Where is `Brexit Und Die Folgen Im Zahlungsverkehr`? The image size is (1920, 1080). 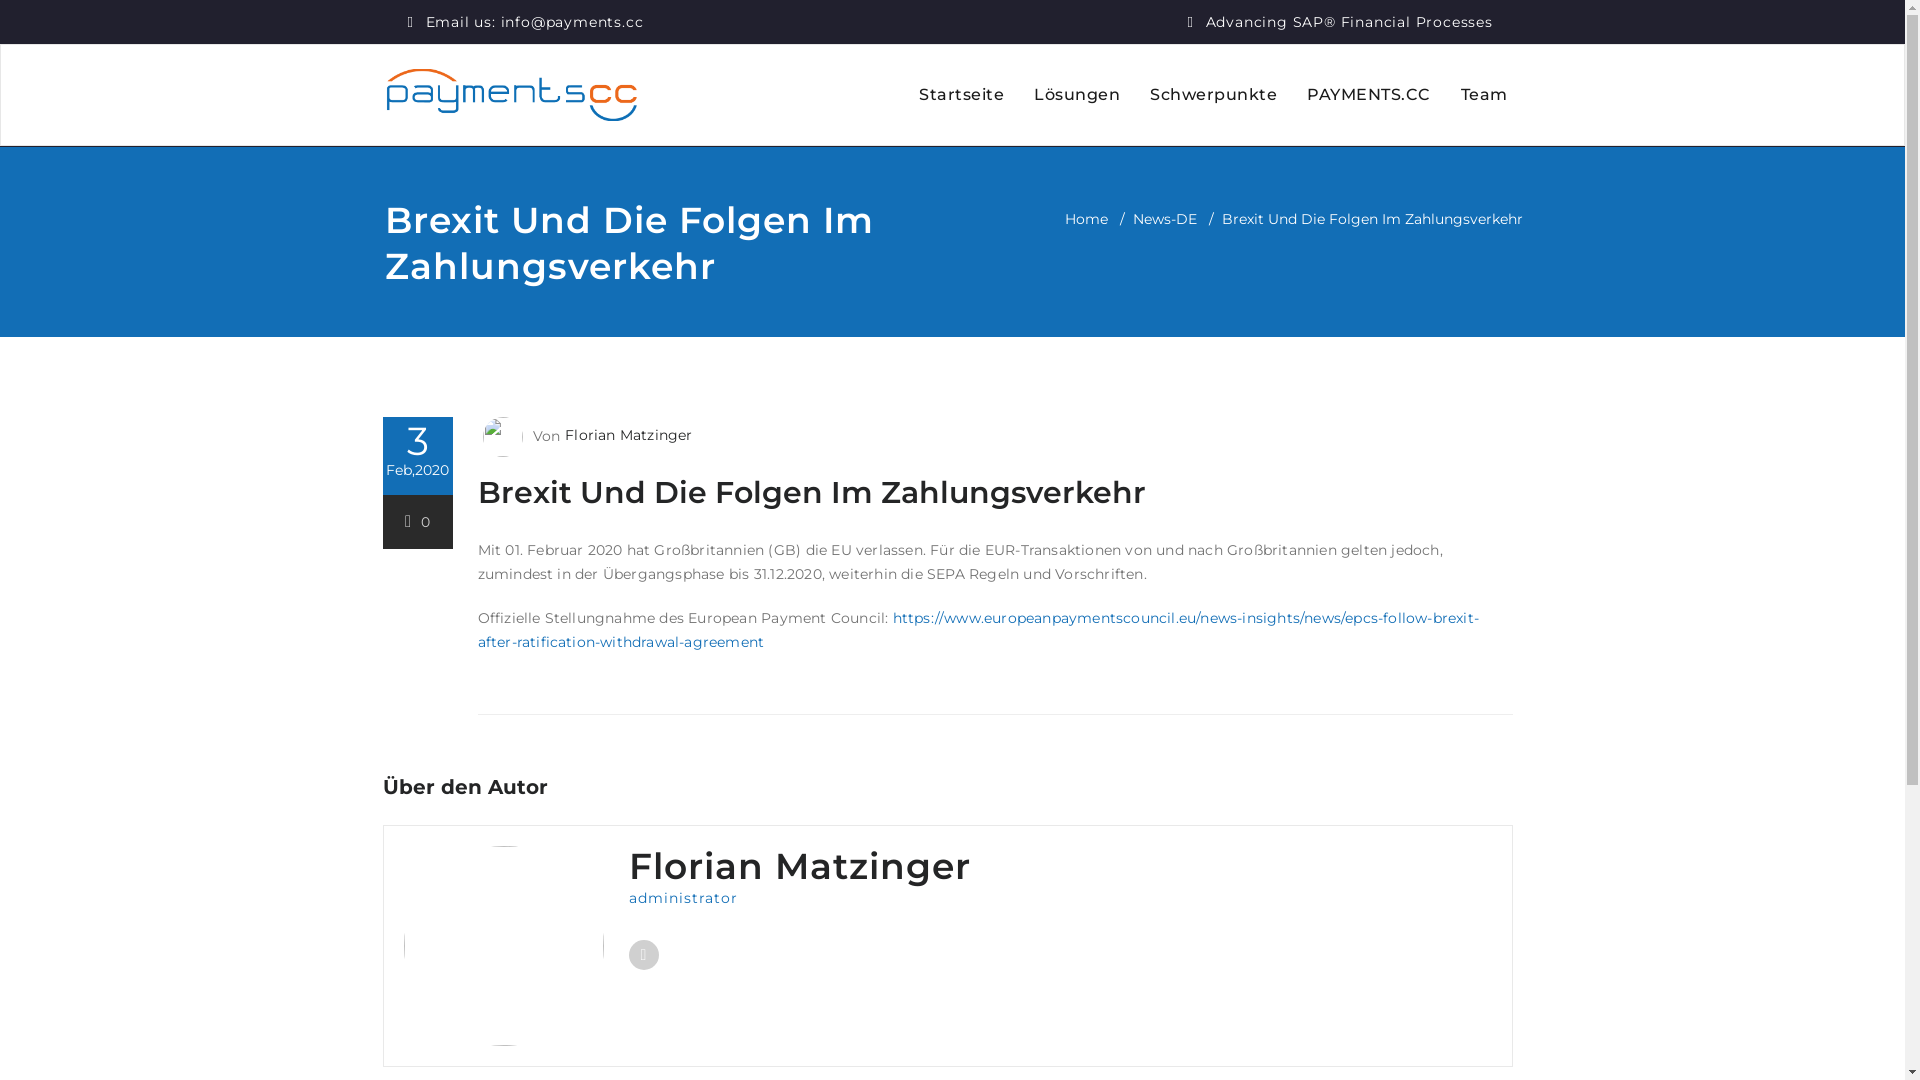 Brexit Und Die Folgen Im Zahlungsverkehr is located at coordinates (812, 492).